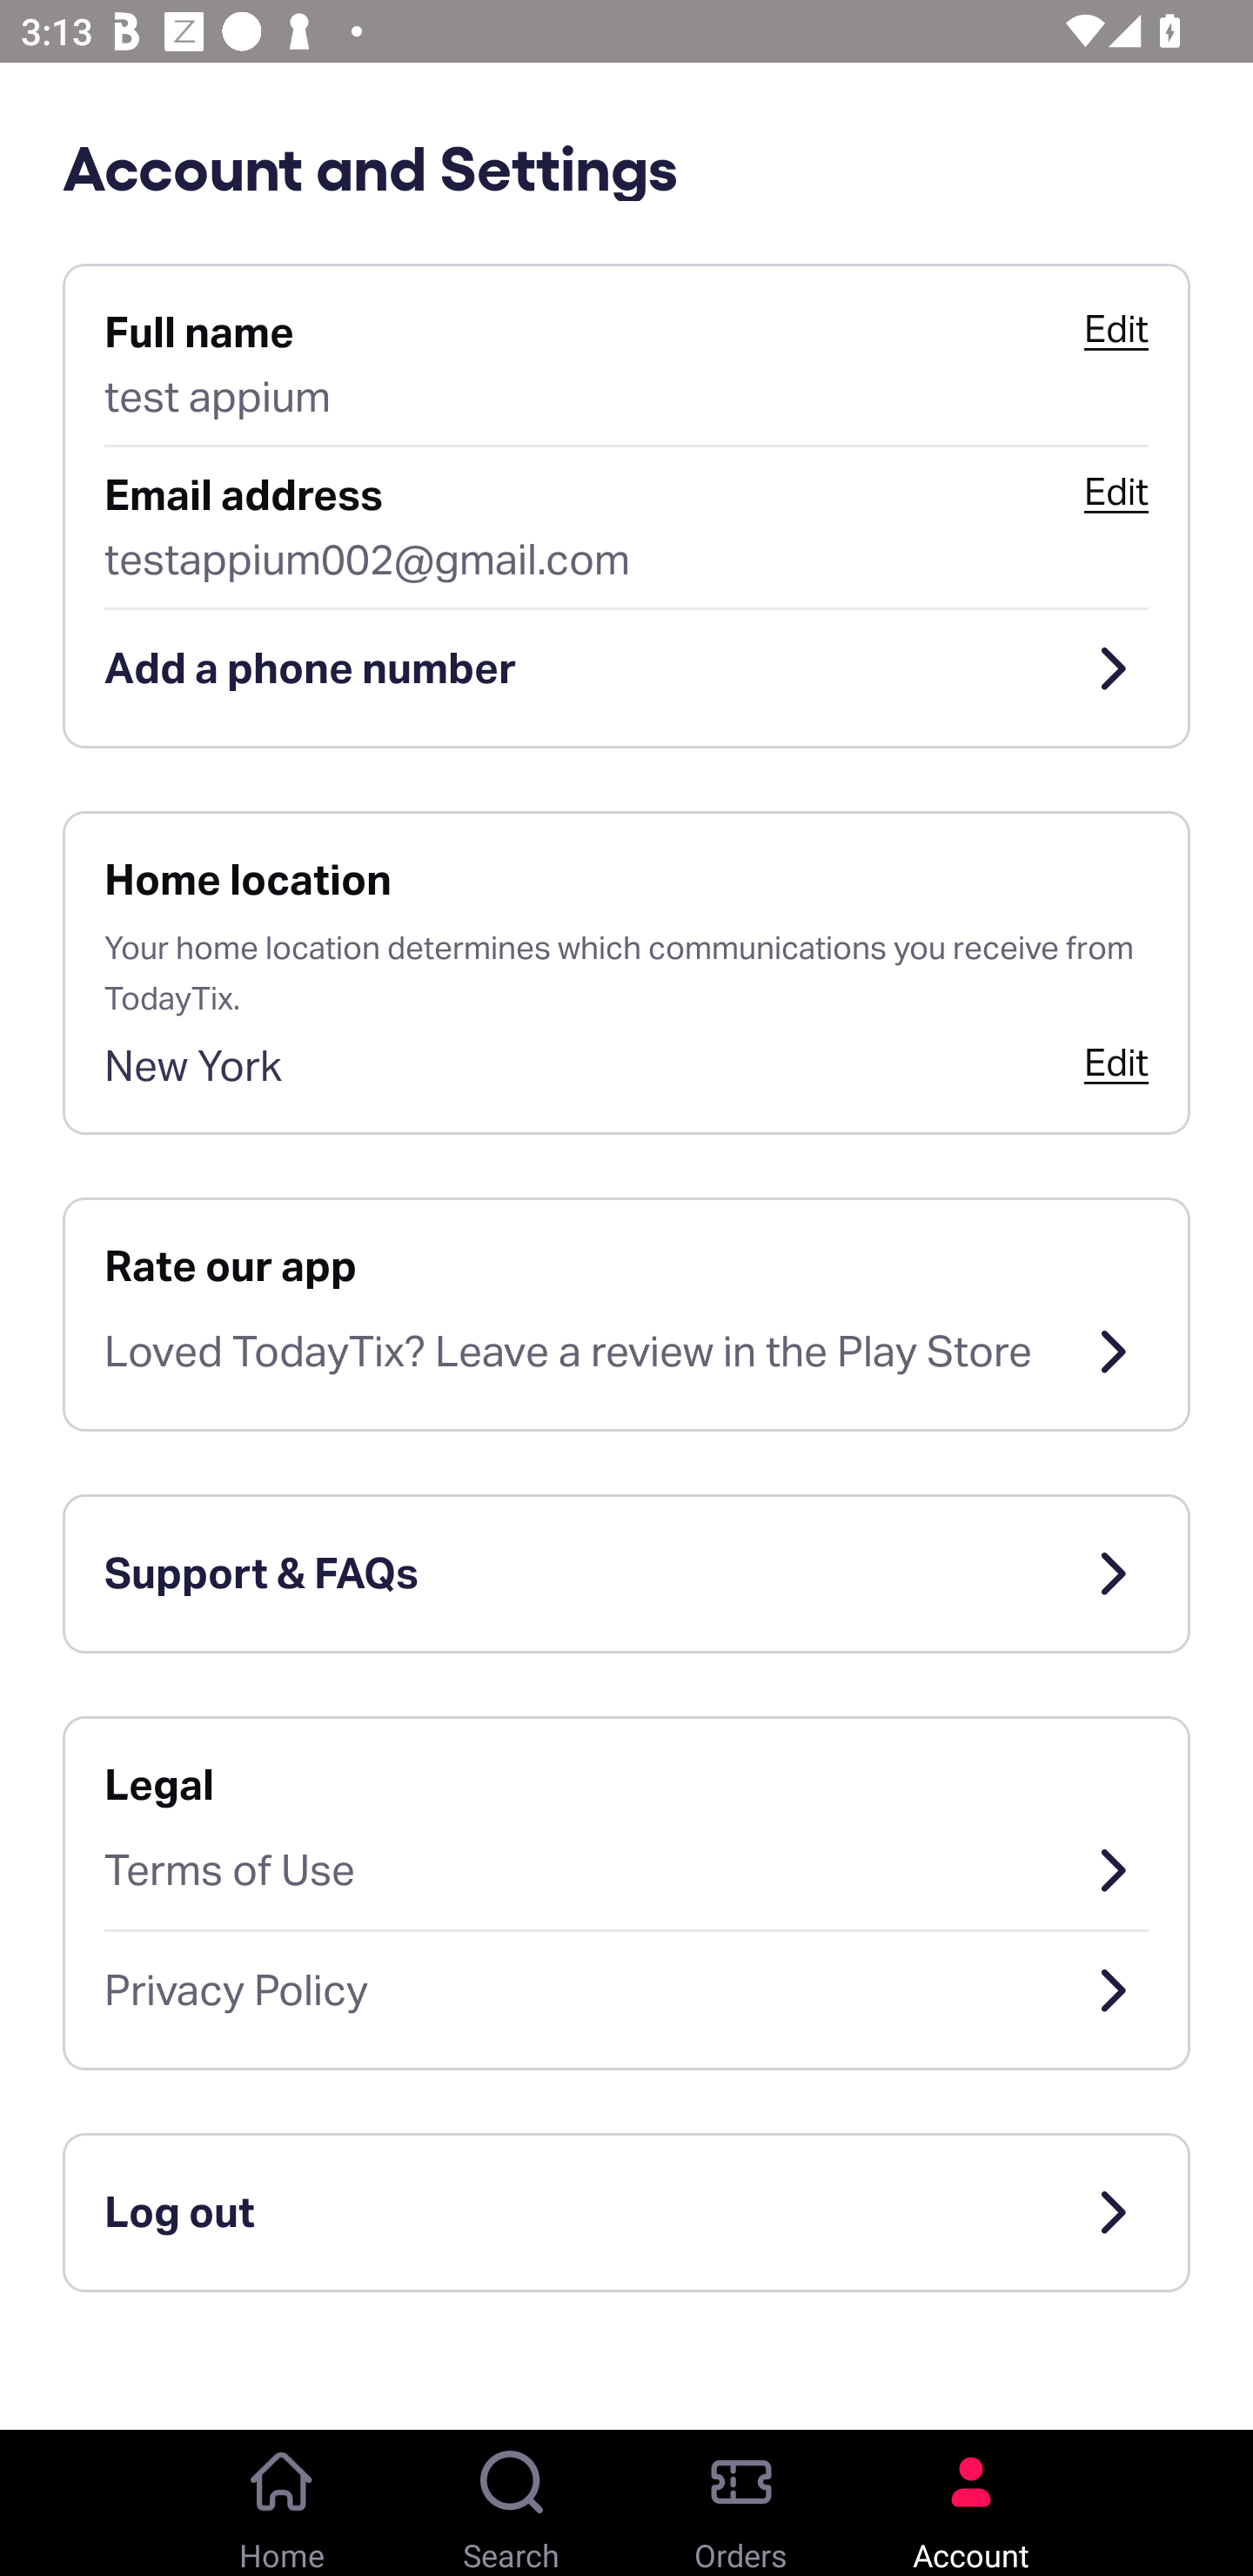 The height and width of the screenshot is (2576, 1253). I want to click on Support & FAQs, so click(626, 1573).